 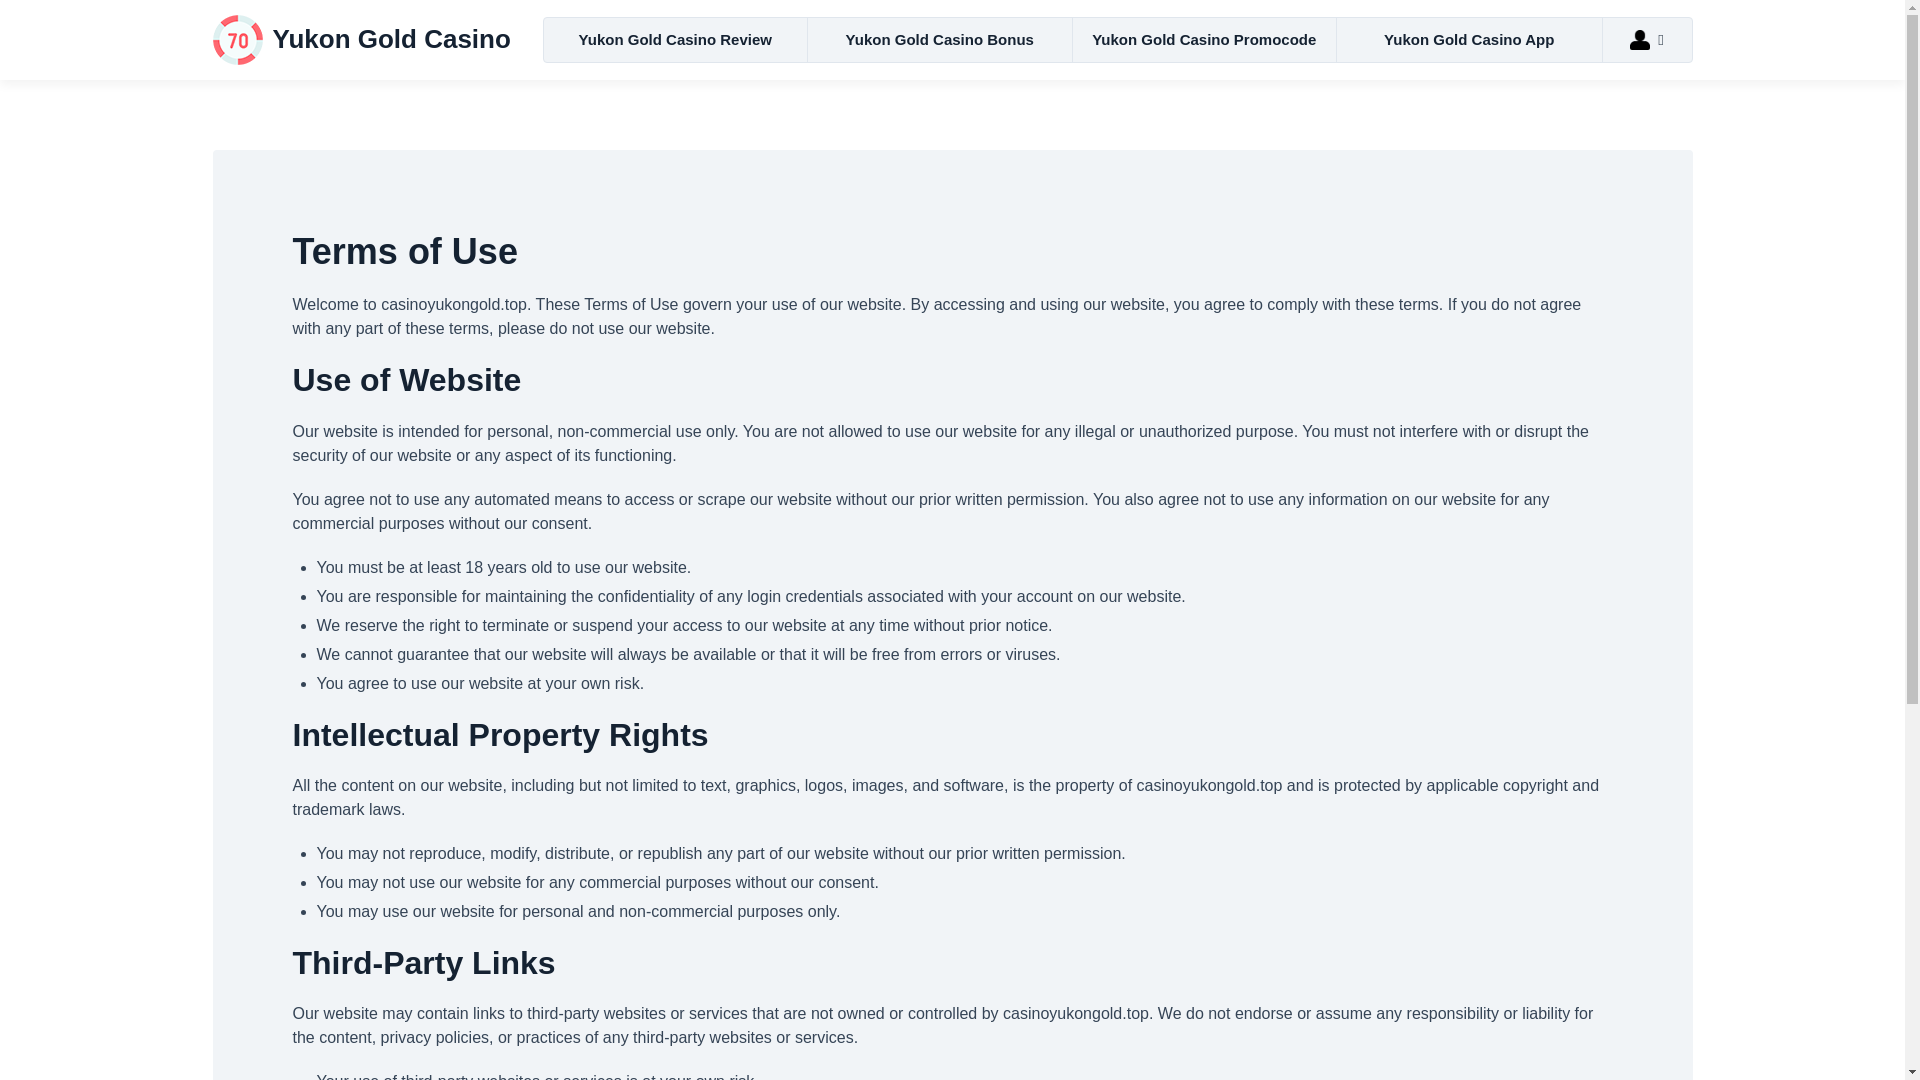 I want to click on Yukon Gold Casino Promocode, so click(x=1204, y=40).